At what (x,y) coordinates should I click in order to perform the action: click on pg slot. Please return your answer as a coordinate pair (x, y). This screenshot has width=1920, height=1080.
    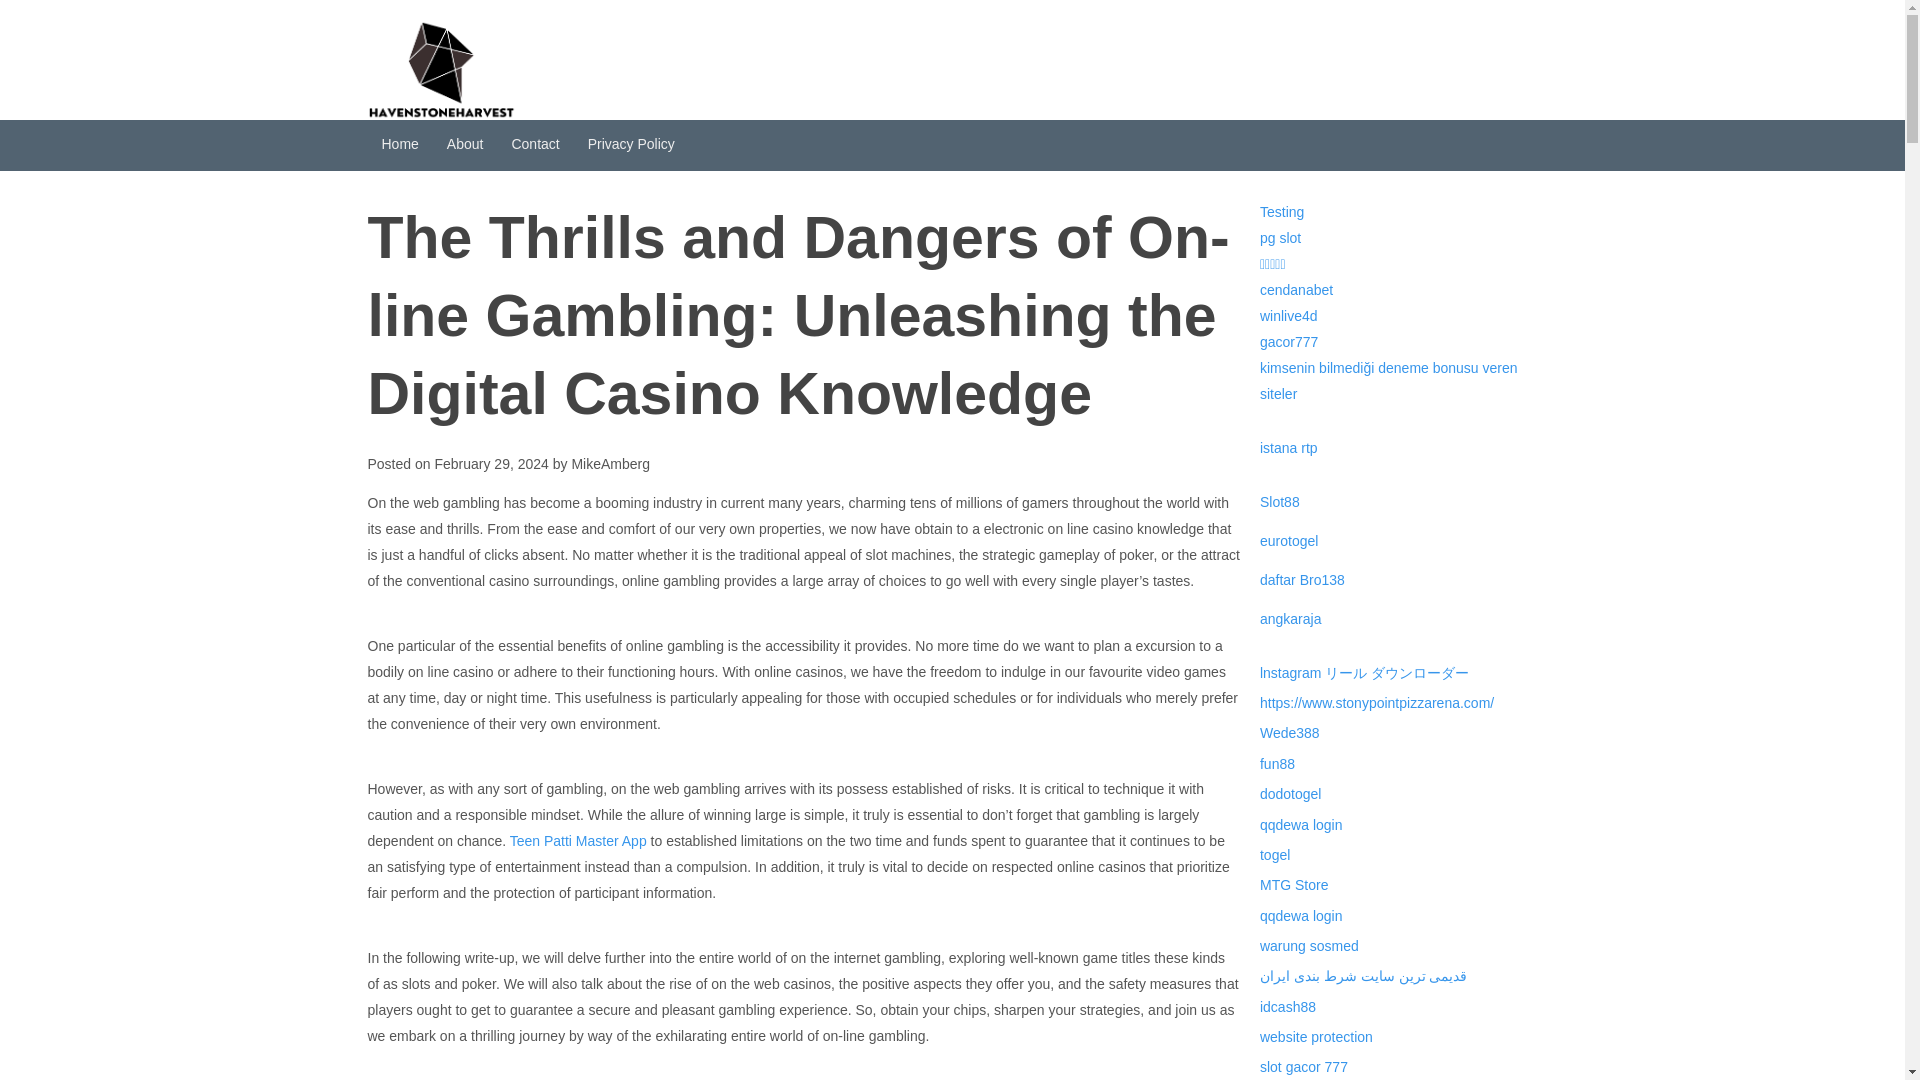
    Looking at the image, I should click on (1280, 238).